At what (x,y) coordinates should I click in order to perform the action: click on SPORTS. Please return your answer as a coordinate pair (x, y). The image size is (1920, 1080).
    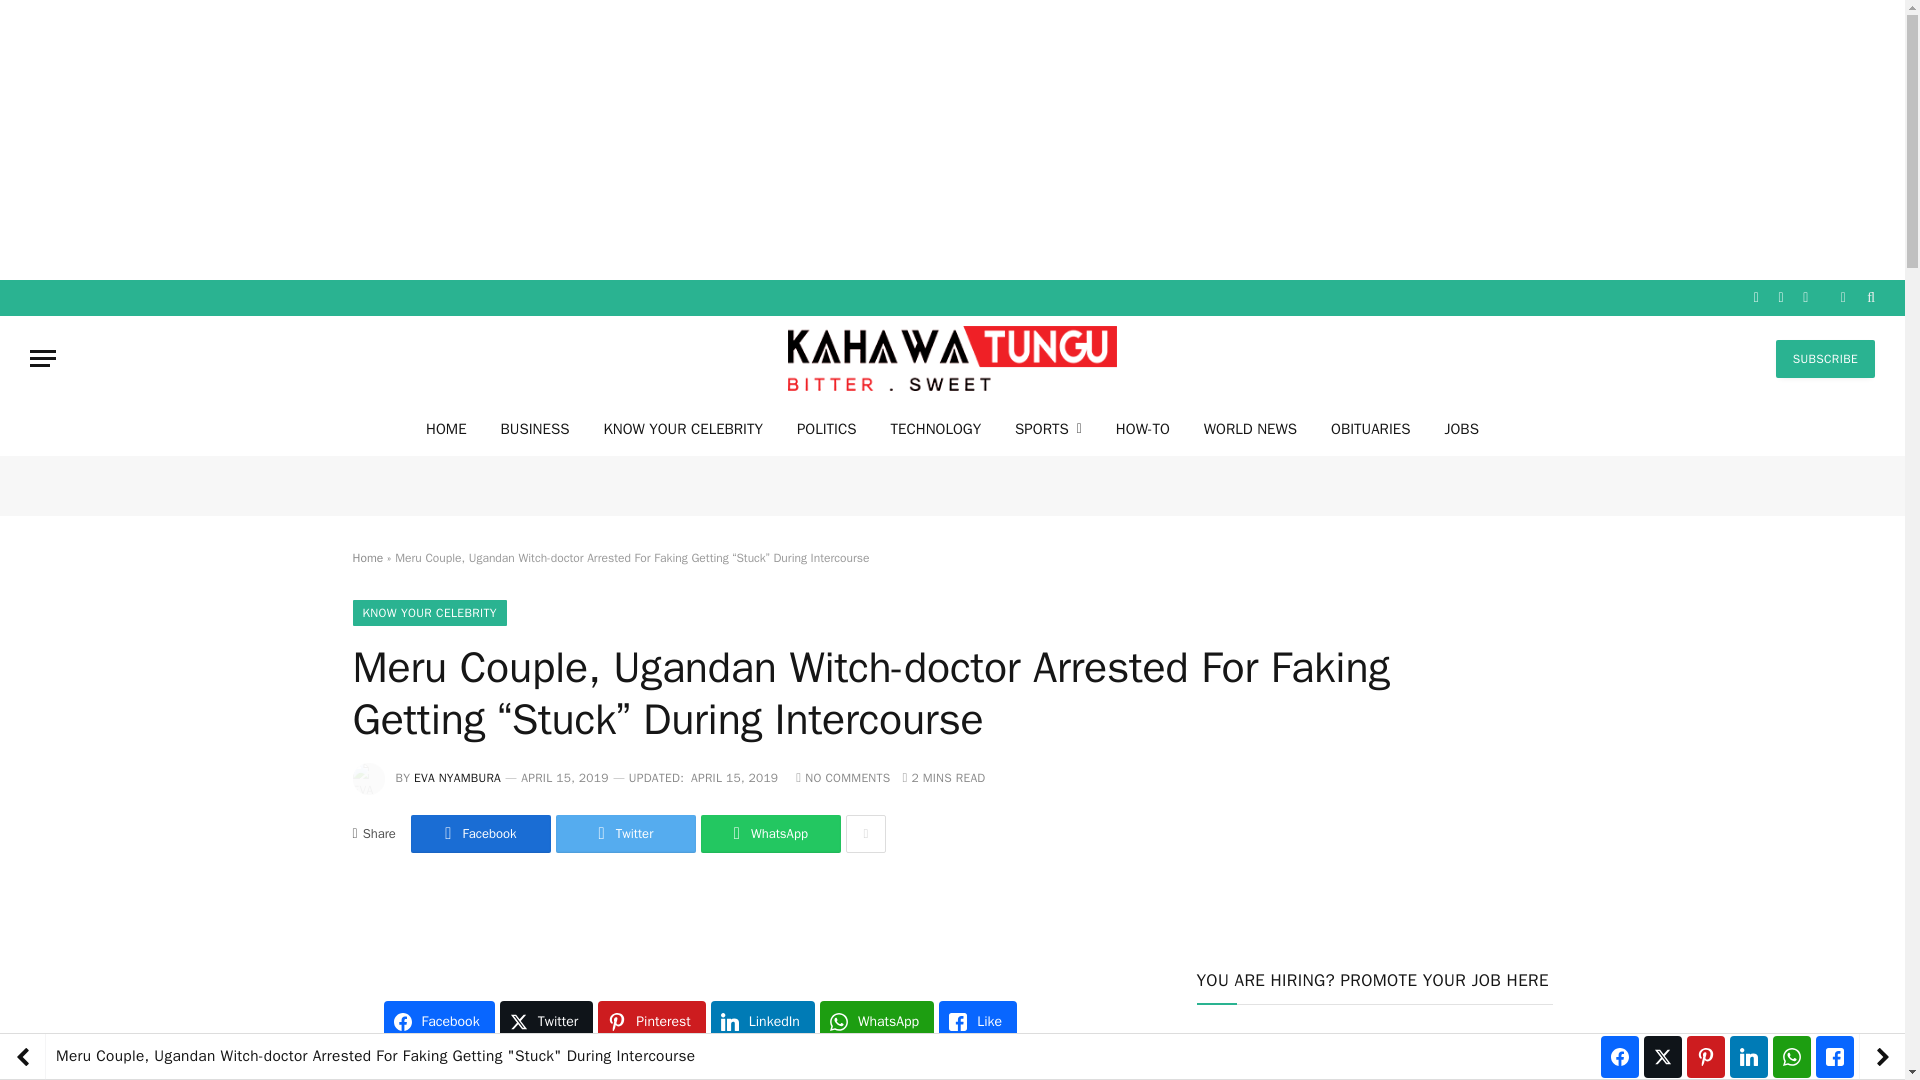
    Looking at the image, I should click on (1048, 428).